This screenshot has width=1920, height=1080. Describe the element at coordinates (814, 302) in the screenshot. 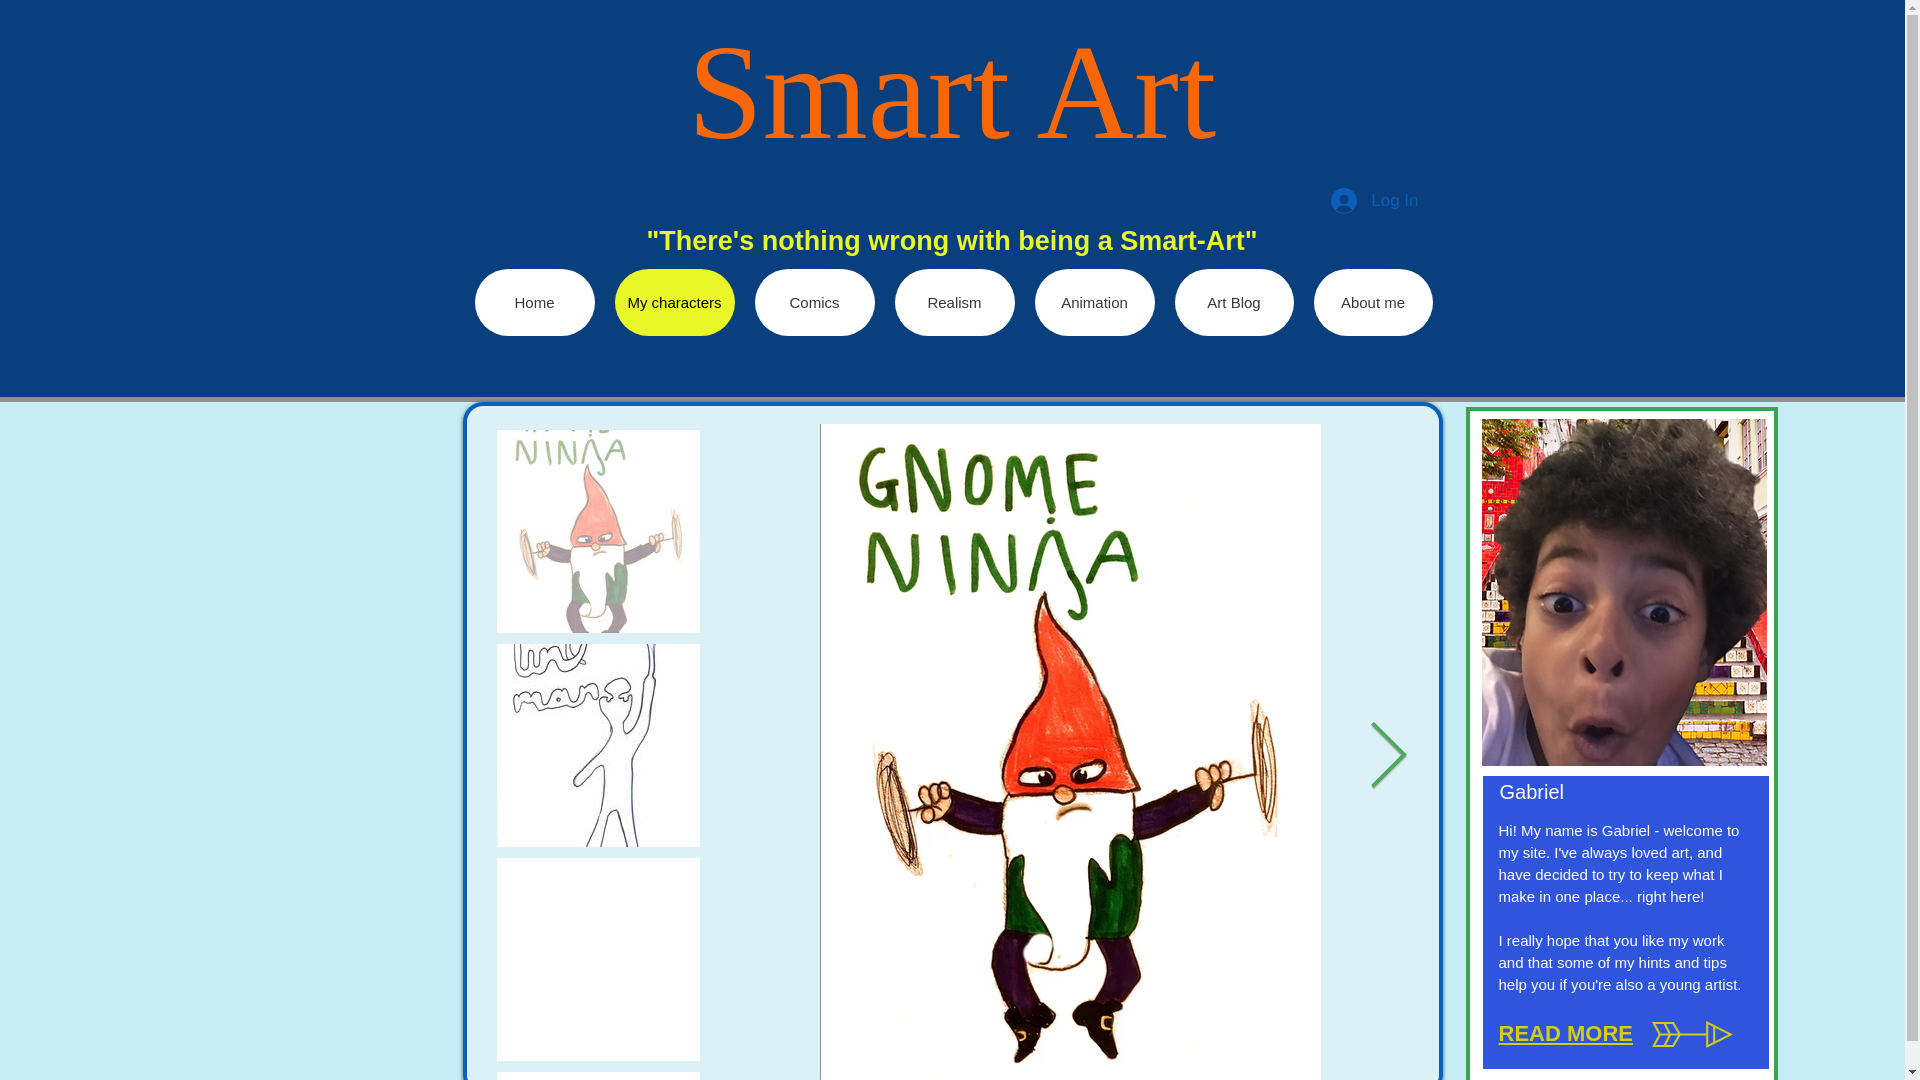

I see `Comics` at that location.